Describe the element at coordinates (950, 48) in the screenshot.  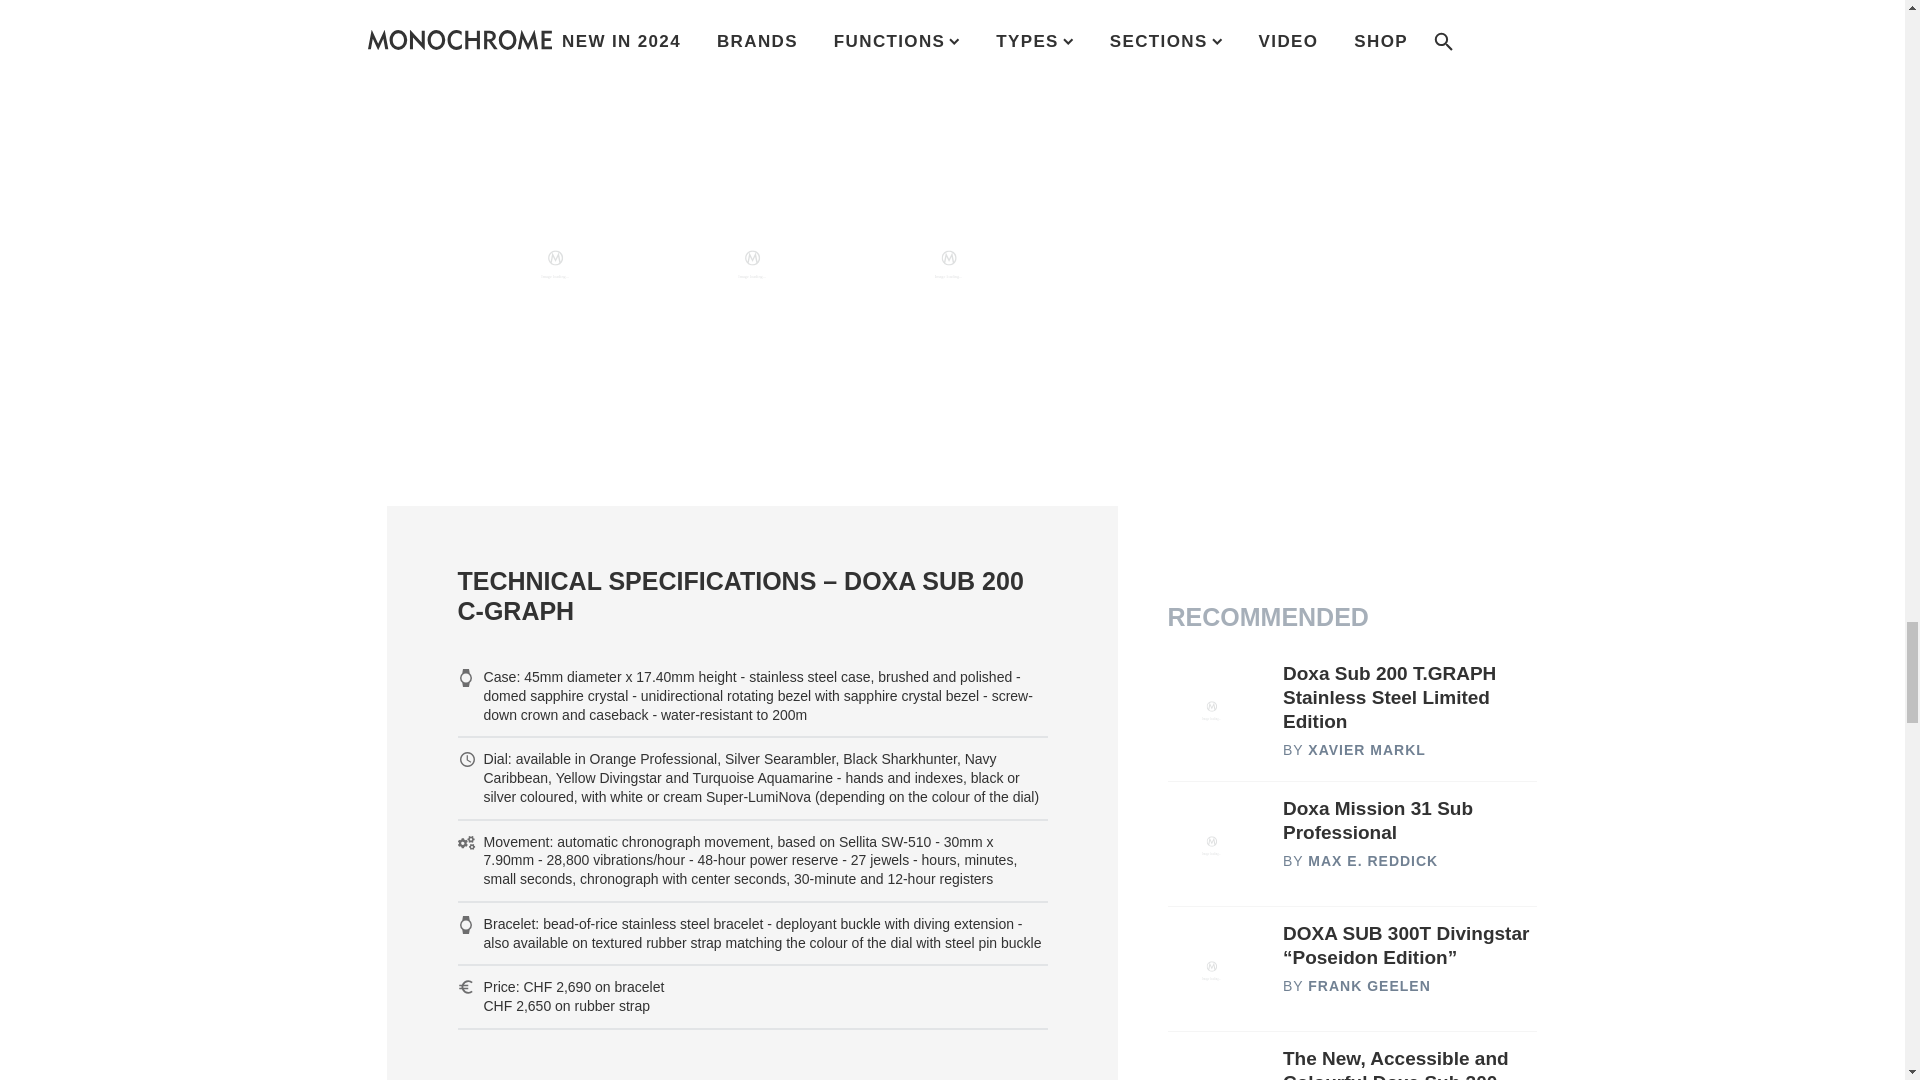
I see `Doxa SUB 200 C-Graph Chronograph 17` at that location.